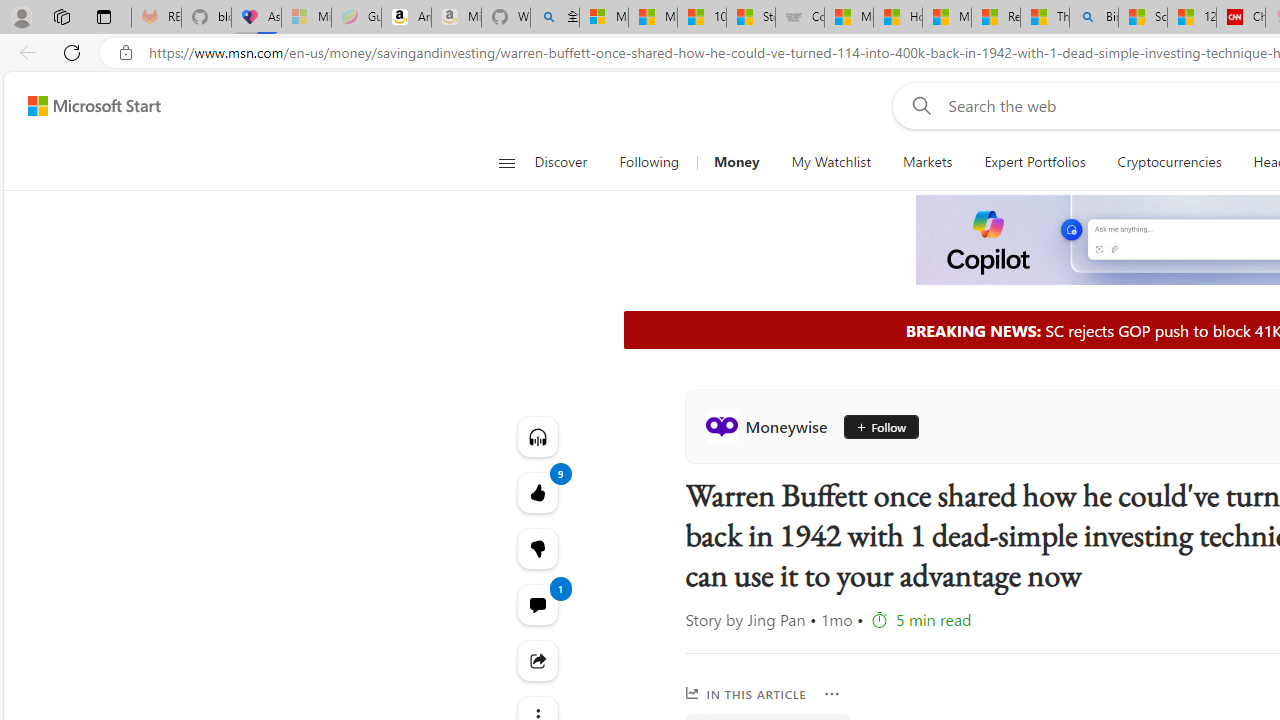  I want to click on Recipes - MSN, so click(996, 18).